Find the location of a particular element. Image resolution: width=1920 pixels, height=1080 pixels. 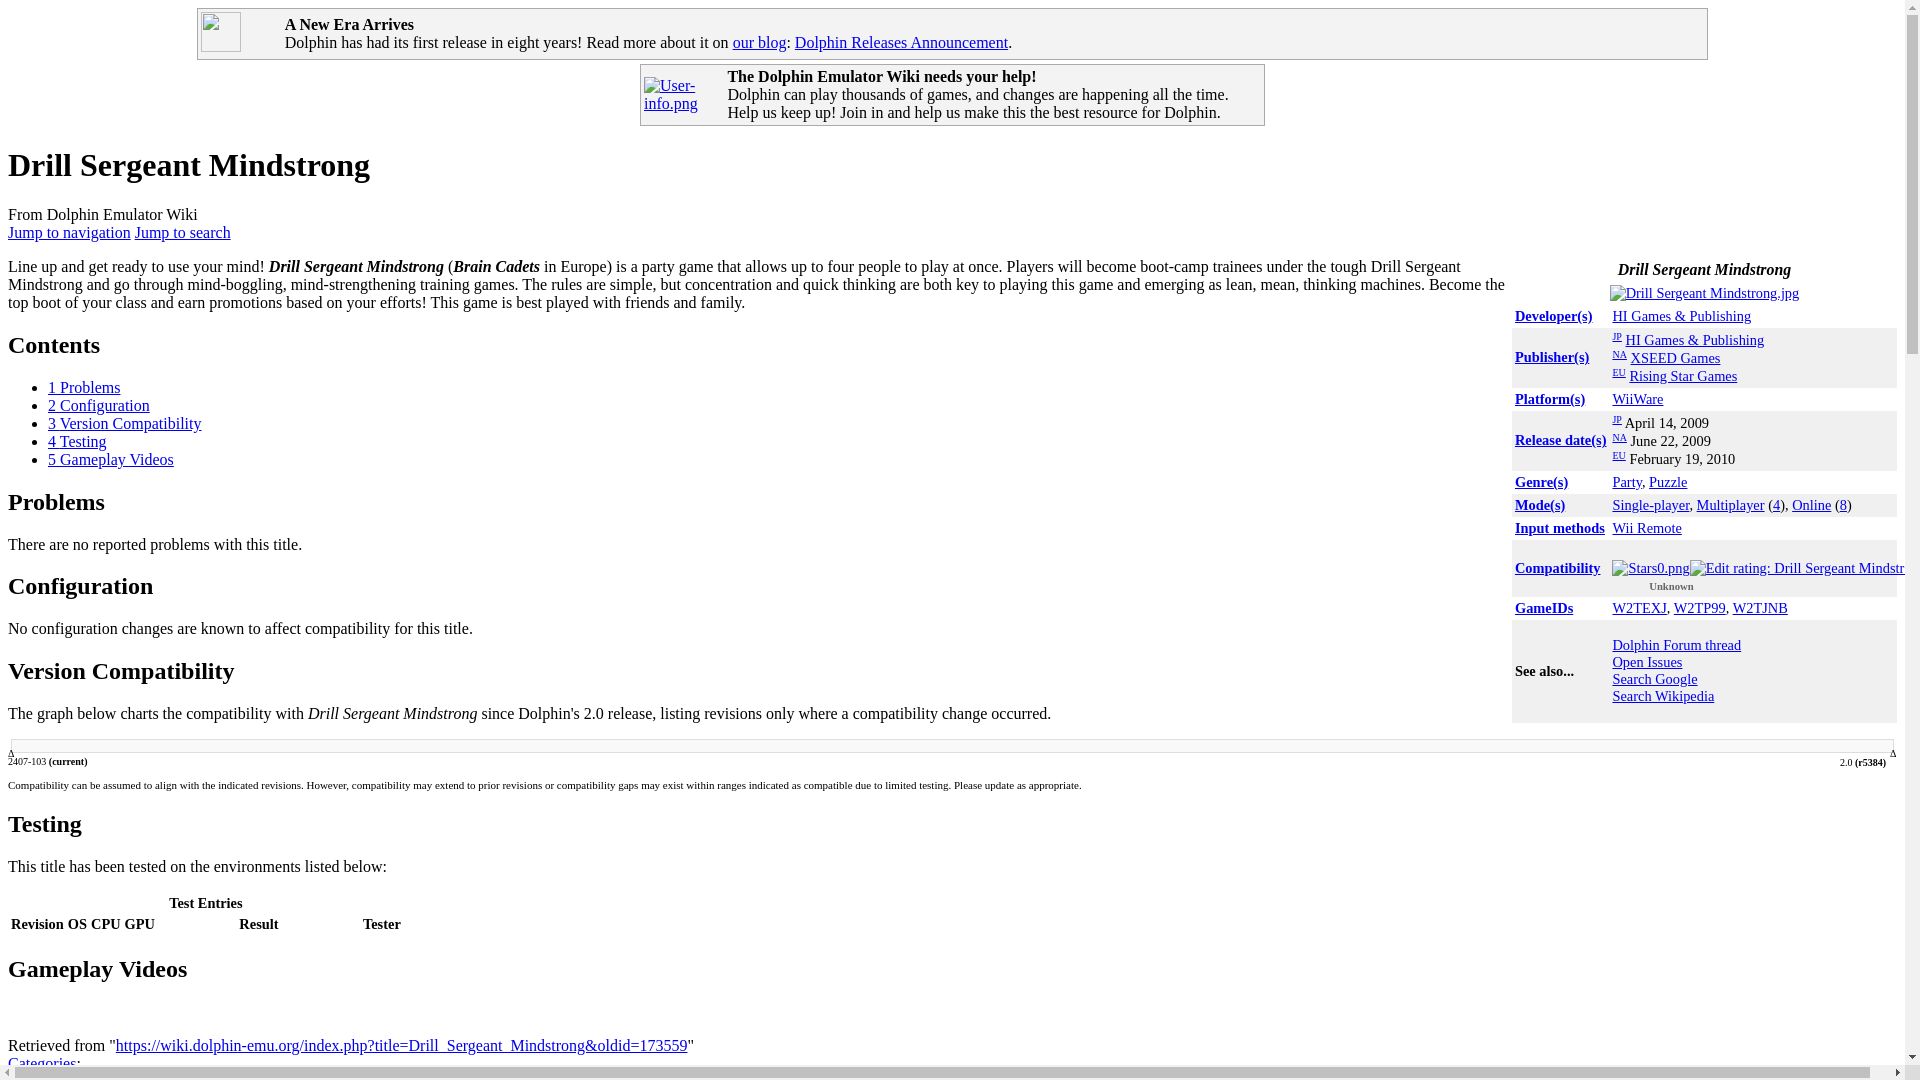

Online is located at coordinates (1811, 504).